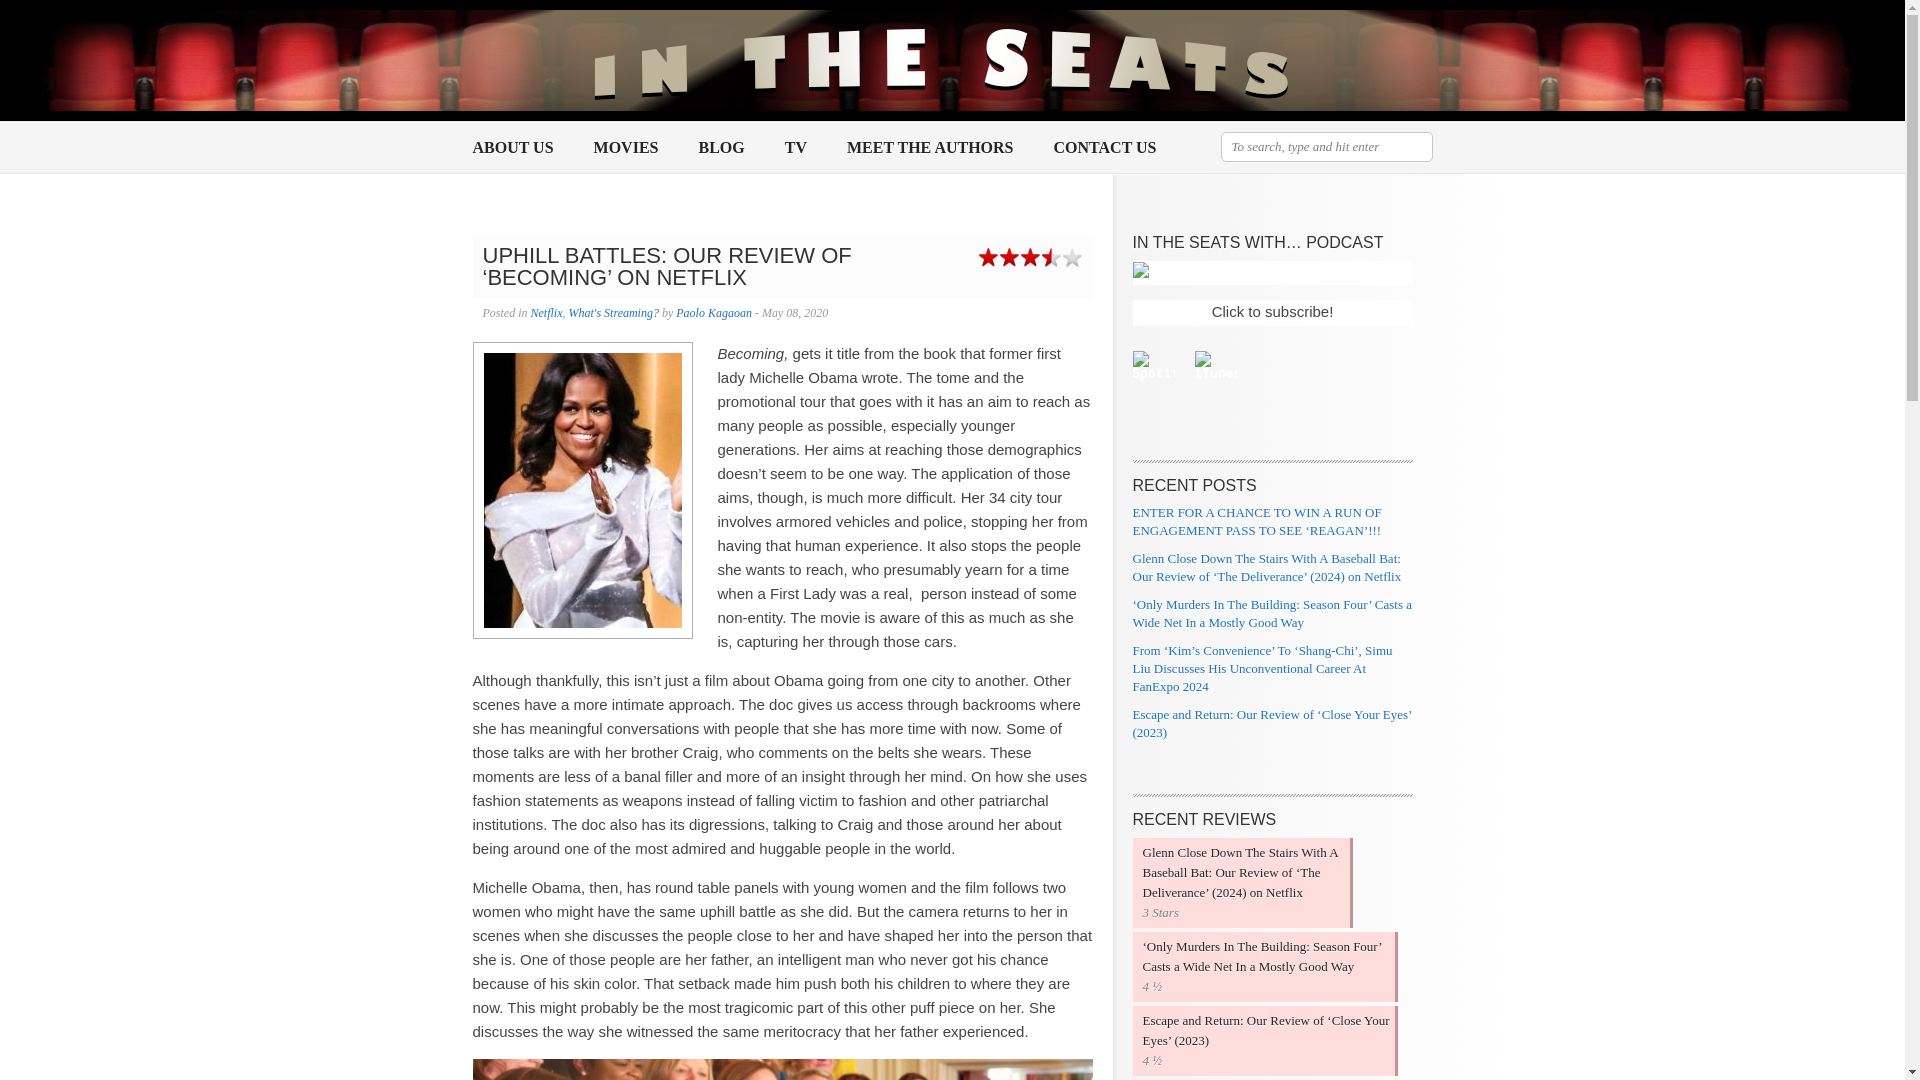 Image resolution: width=1920 pixels, height=1080 pixels. I want to click on Spotify, so click(1163, 367).